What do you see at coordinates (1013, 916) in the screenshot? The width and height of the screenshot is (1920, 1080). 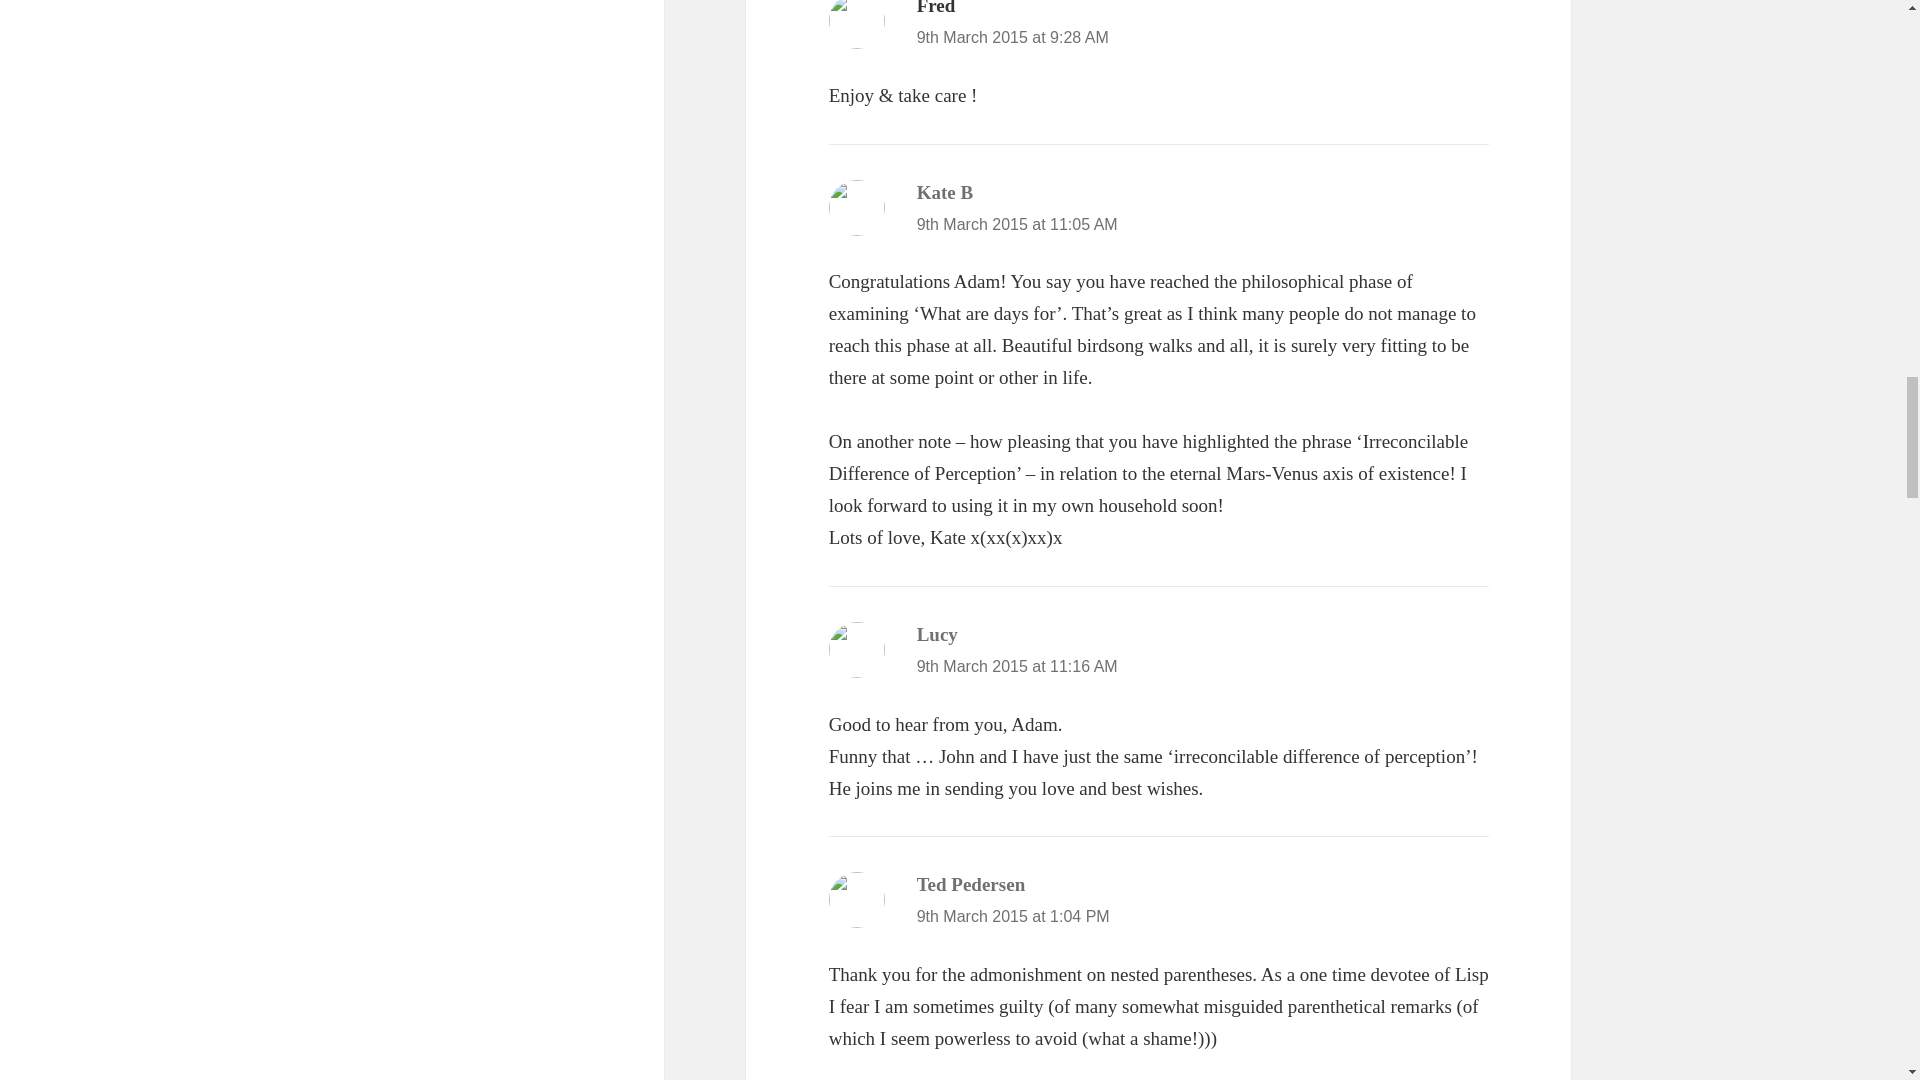 I see `9th March 2015 at 1:04 PM` at bounding box center [1013, 916].